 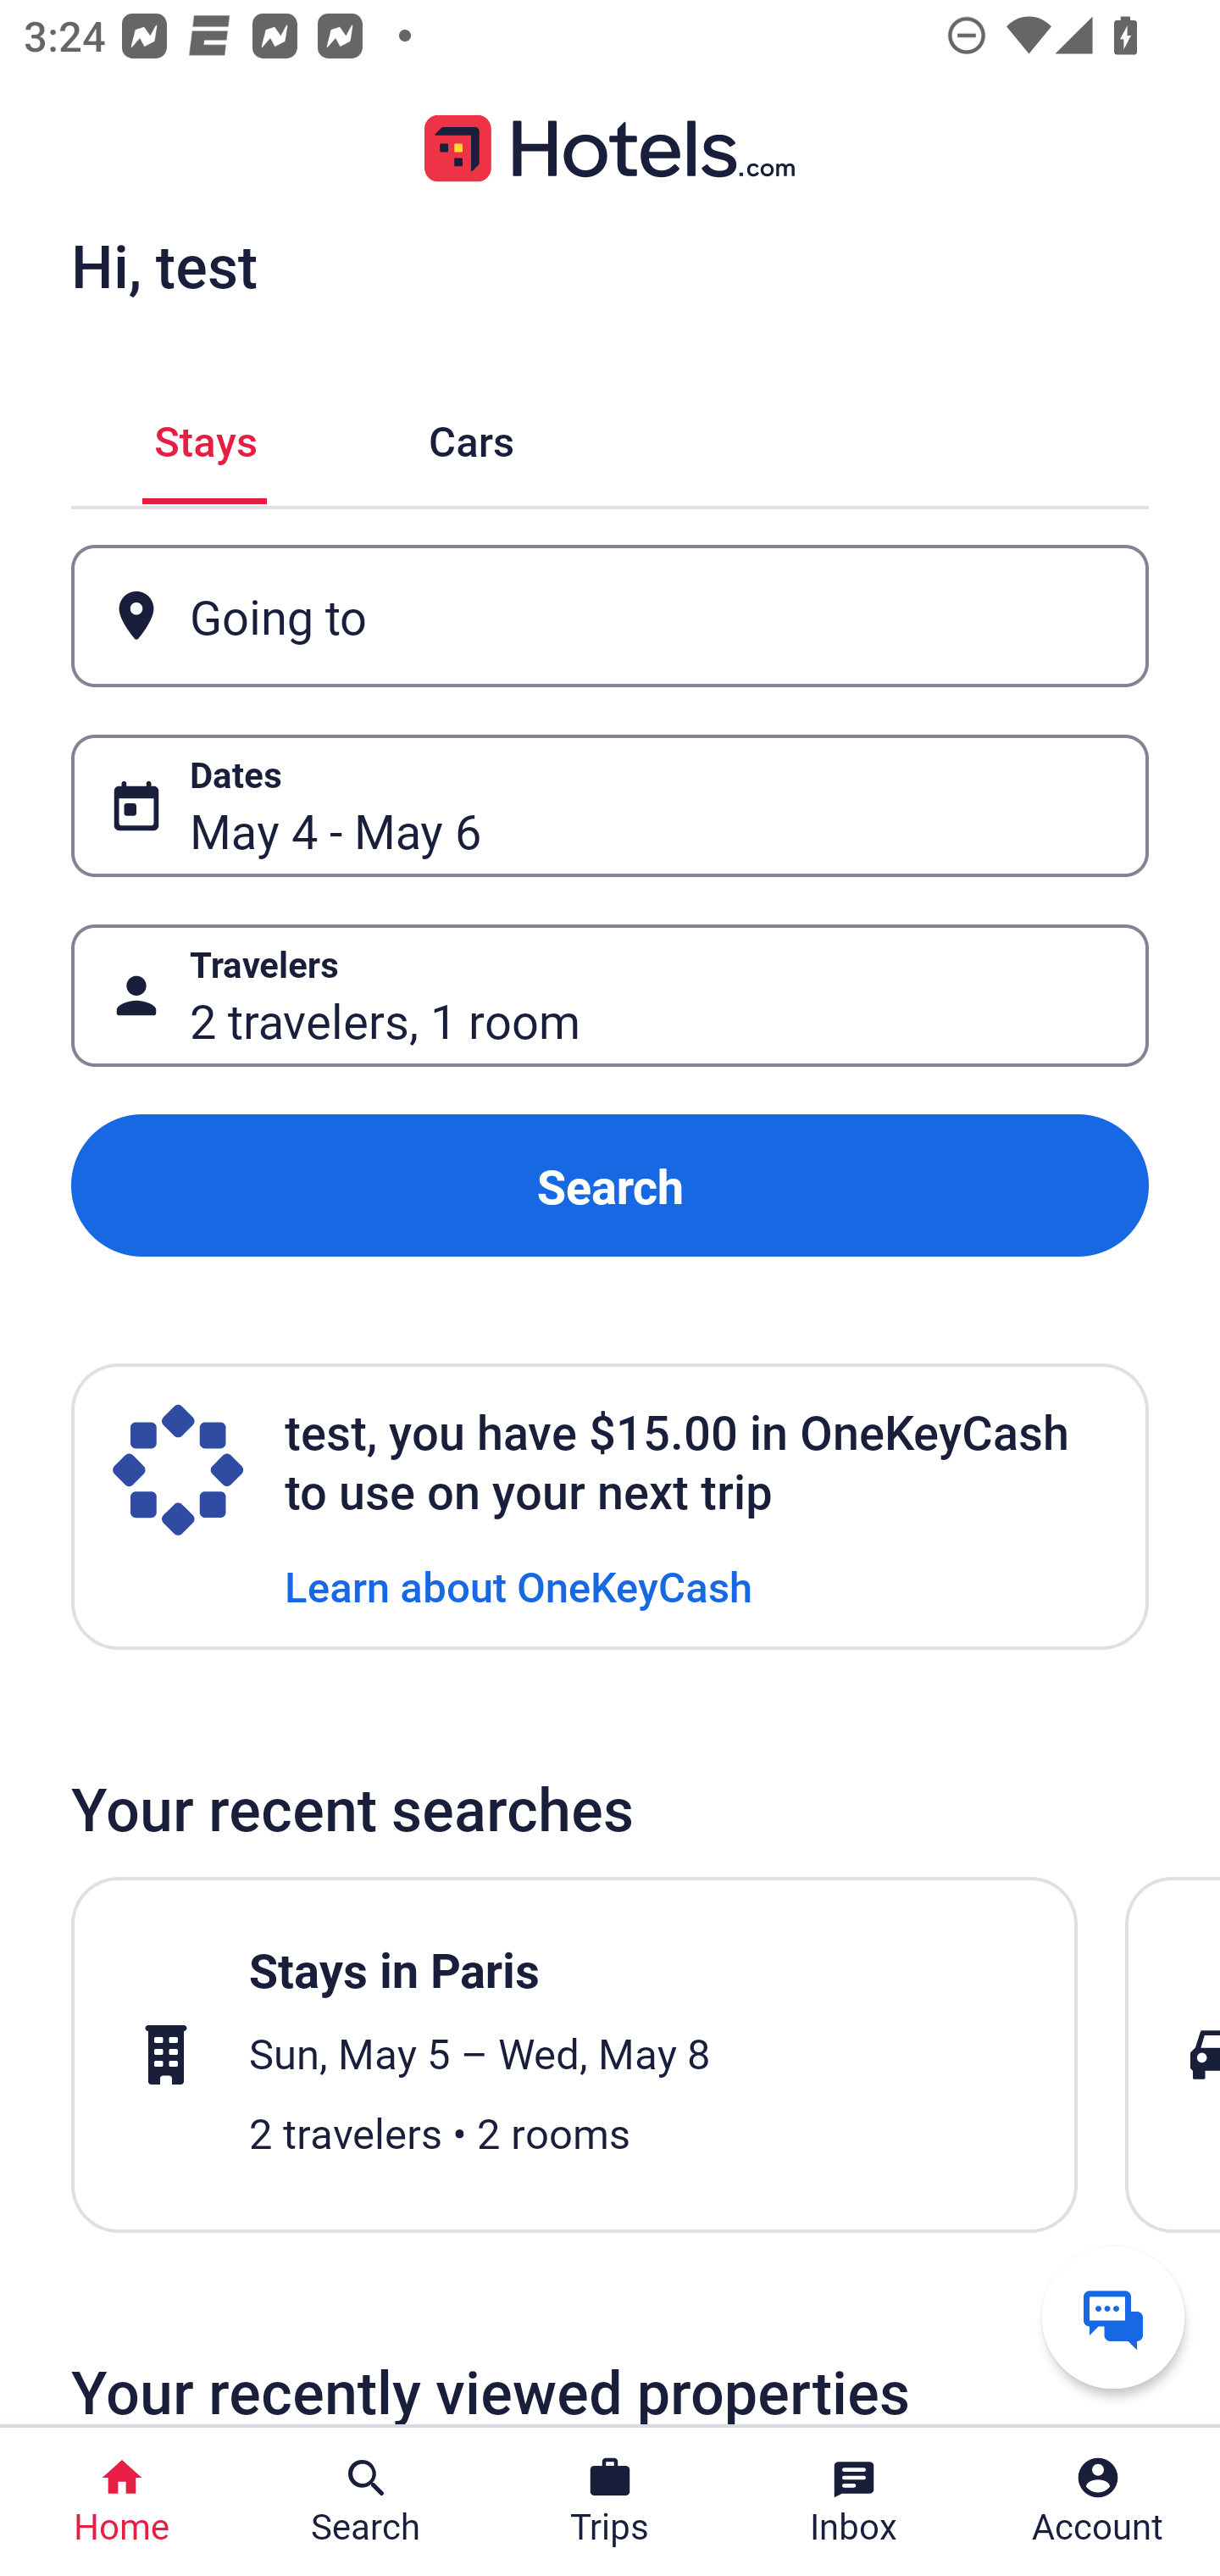 I want to click on Learn about OneKeyCash Learn about OneKeyCash Link, so click(x=518, y=1585).